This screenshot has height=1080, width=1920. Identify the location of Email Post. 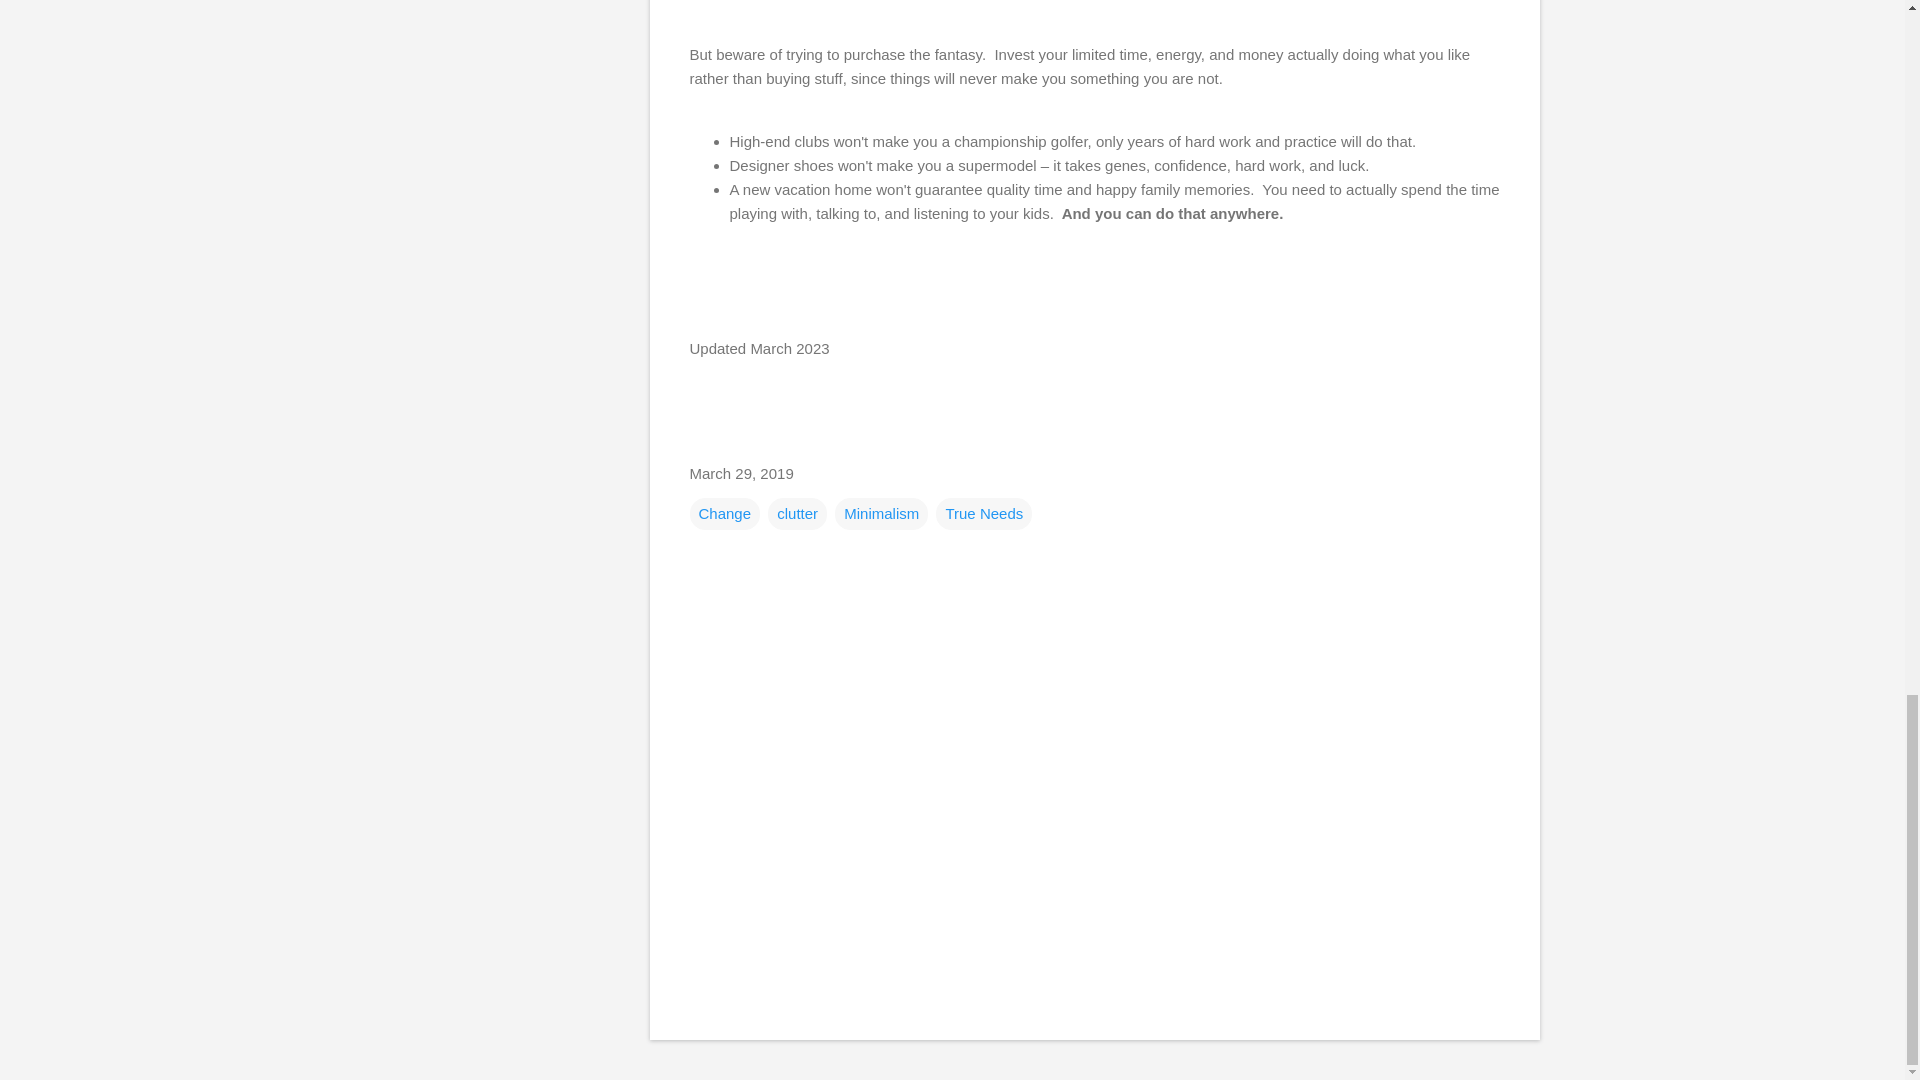
(702, 442).